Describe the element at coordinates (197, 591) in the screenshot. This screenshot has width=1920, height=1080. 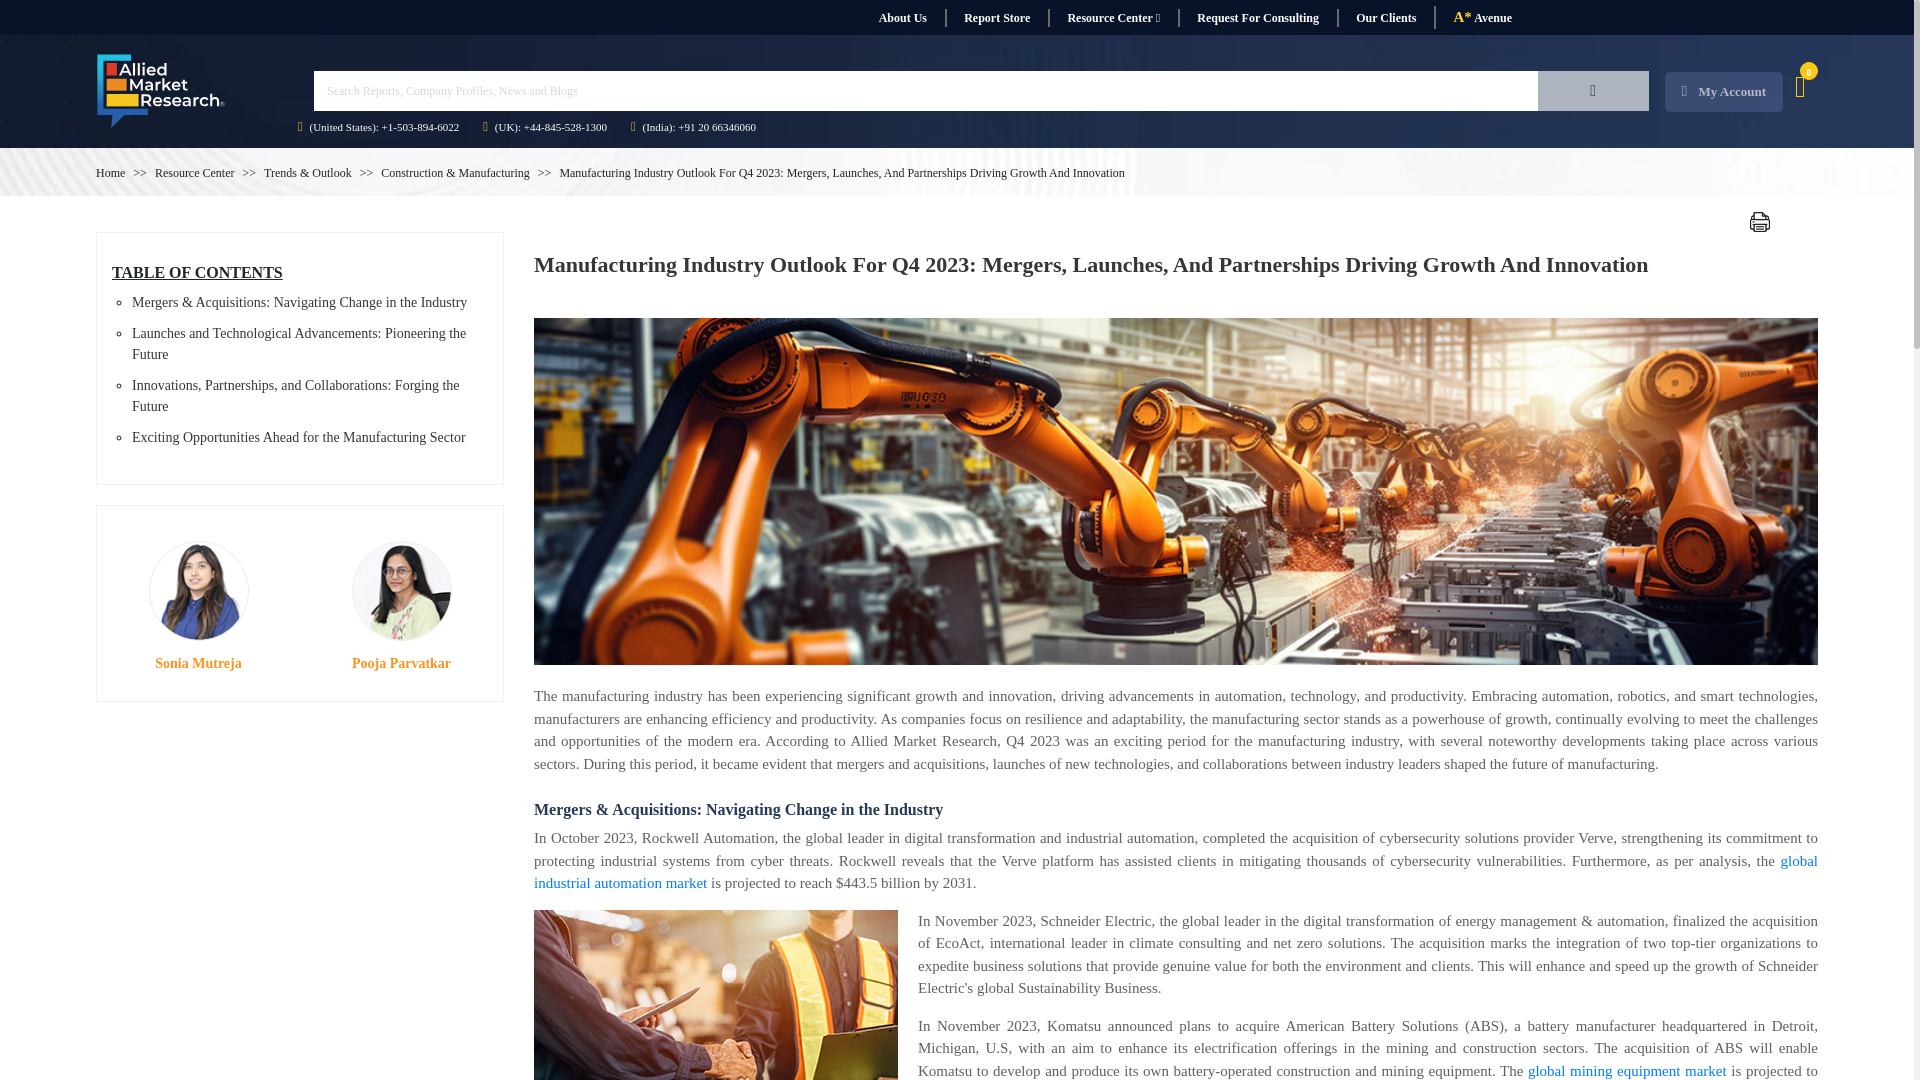
I see `Sonia Mutreja` at that location.